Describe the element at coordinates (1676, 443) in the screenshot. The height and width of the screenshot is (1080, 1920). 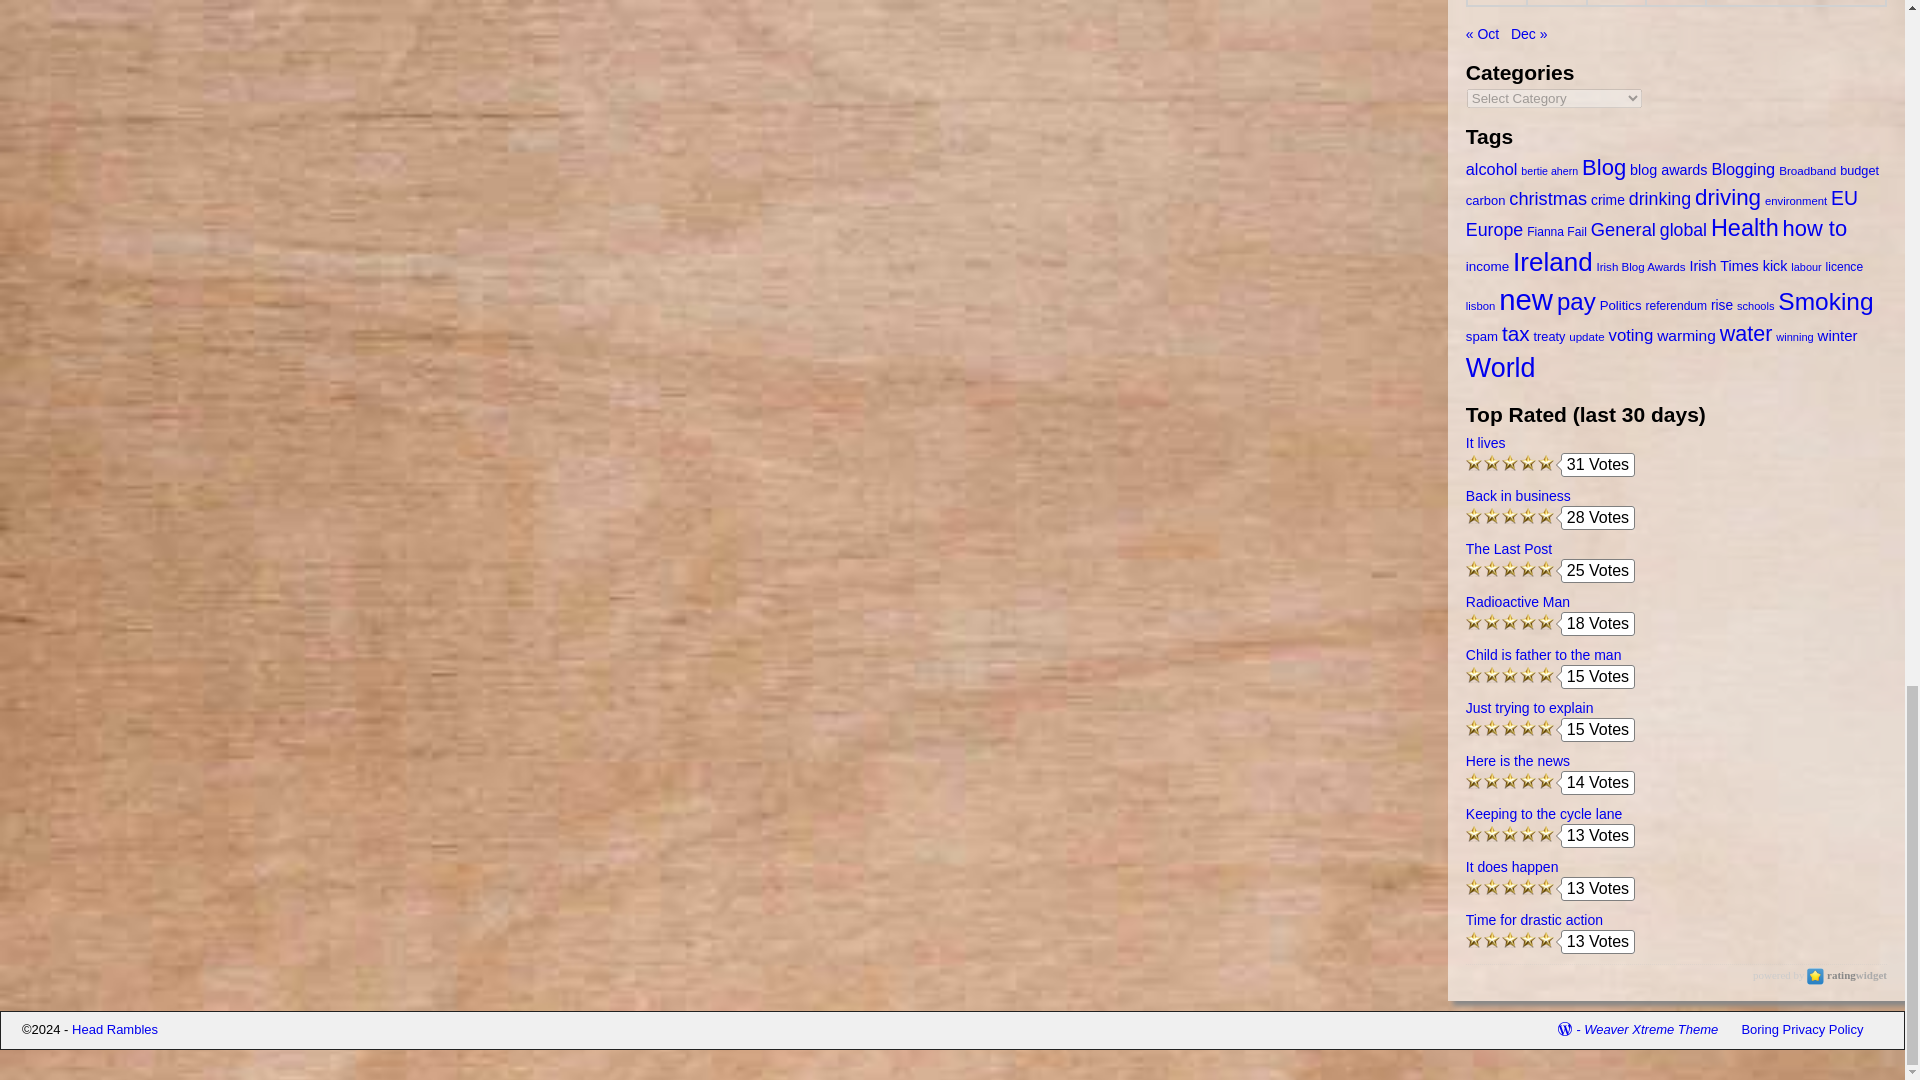
I see `It lives` at that location.